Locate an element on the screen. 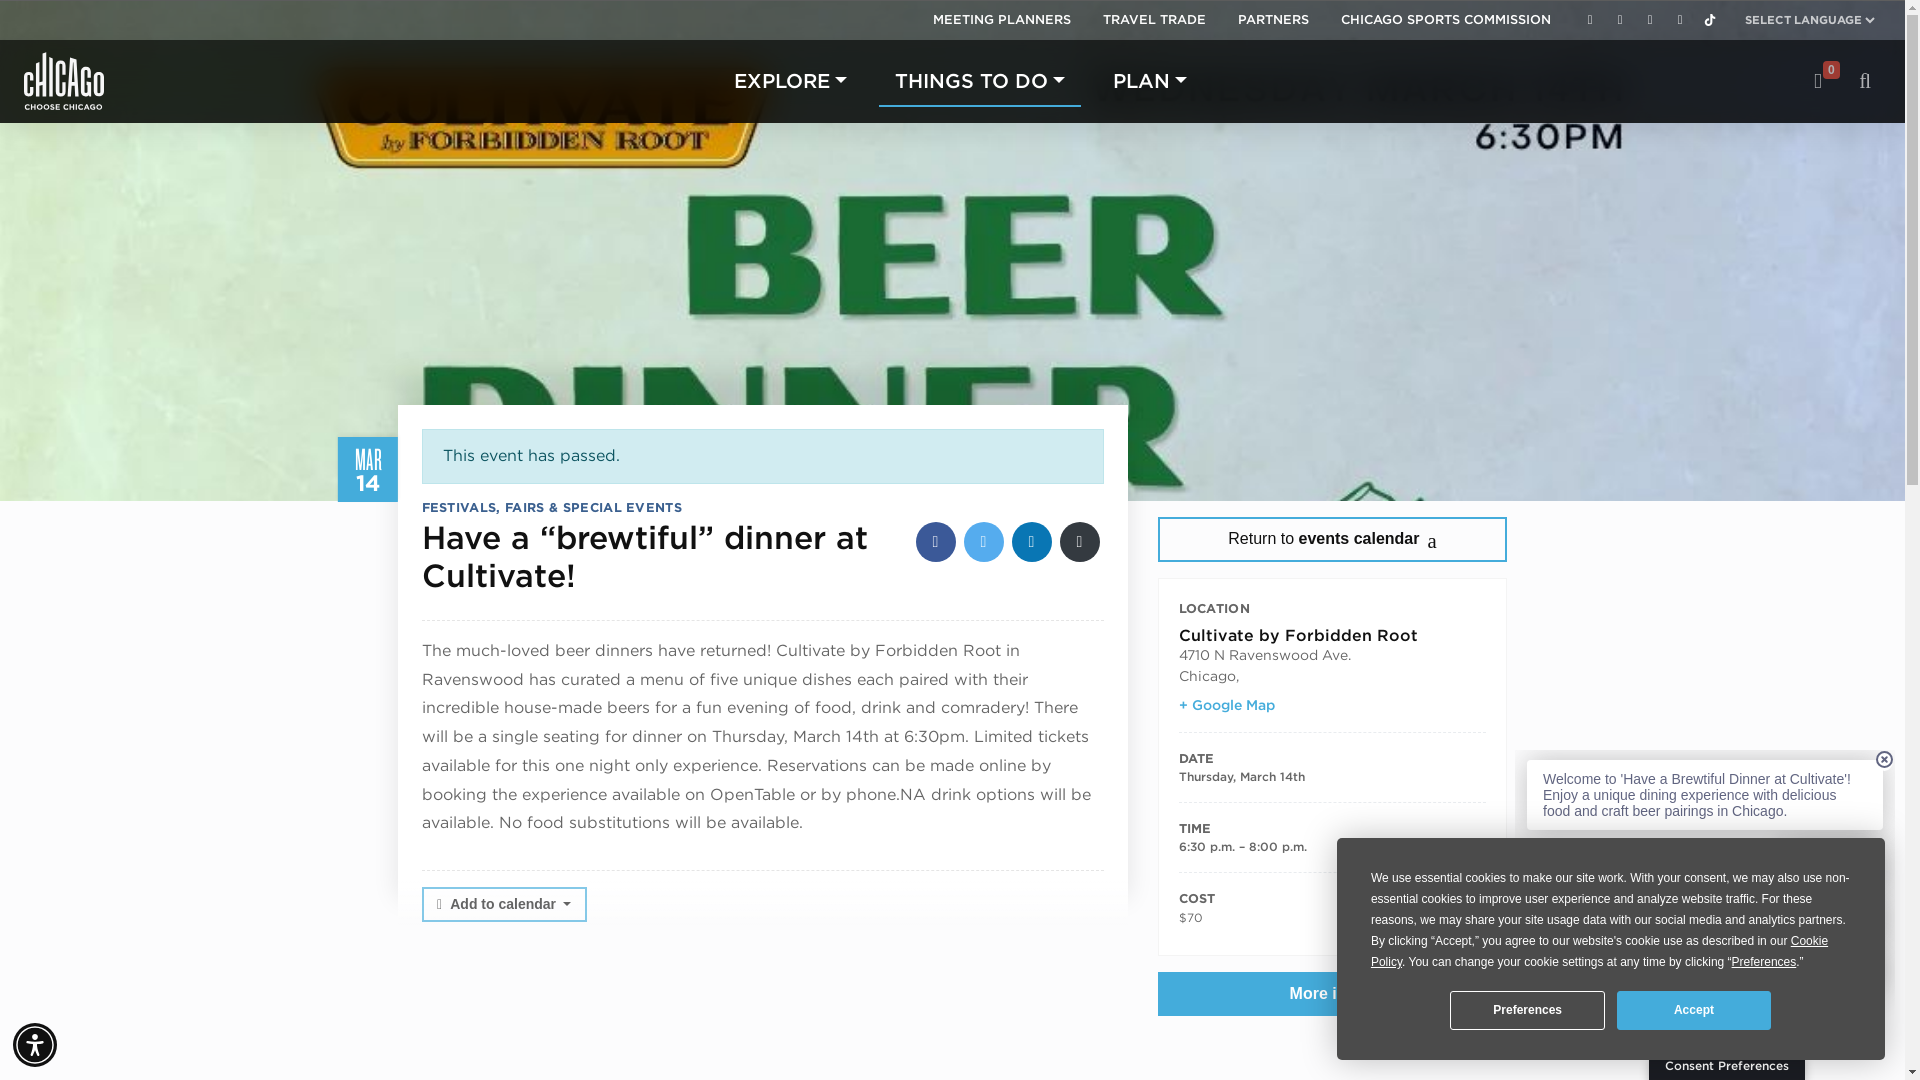 The height and width of the screenshot is (1080, 1920). EXPLORE is located at coordinates (790, 80).